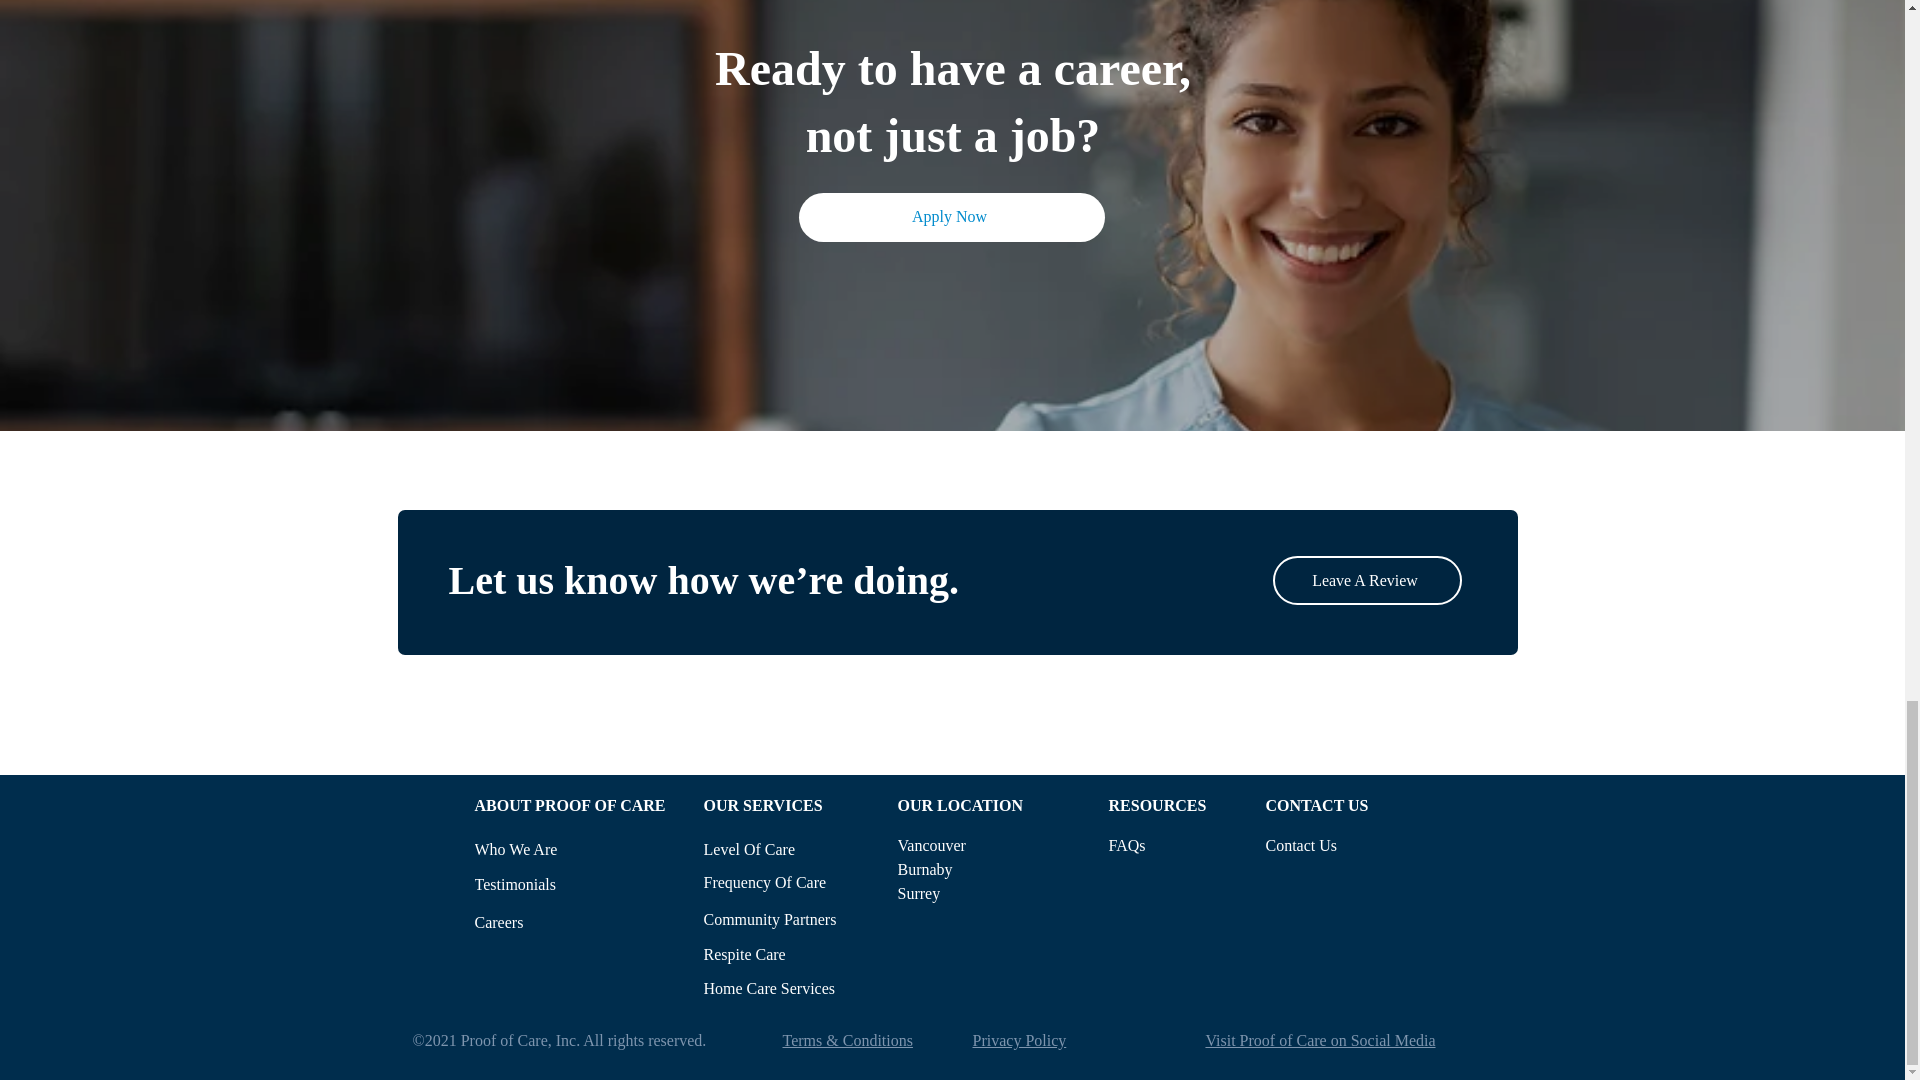 The width and height of the screenshot is (1920, 1080). I want to click on Home Care Services, so click(792, 988).